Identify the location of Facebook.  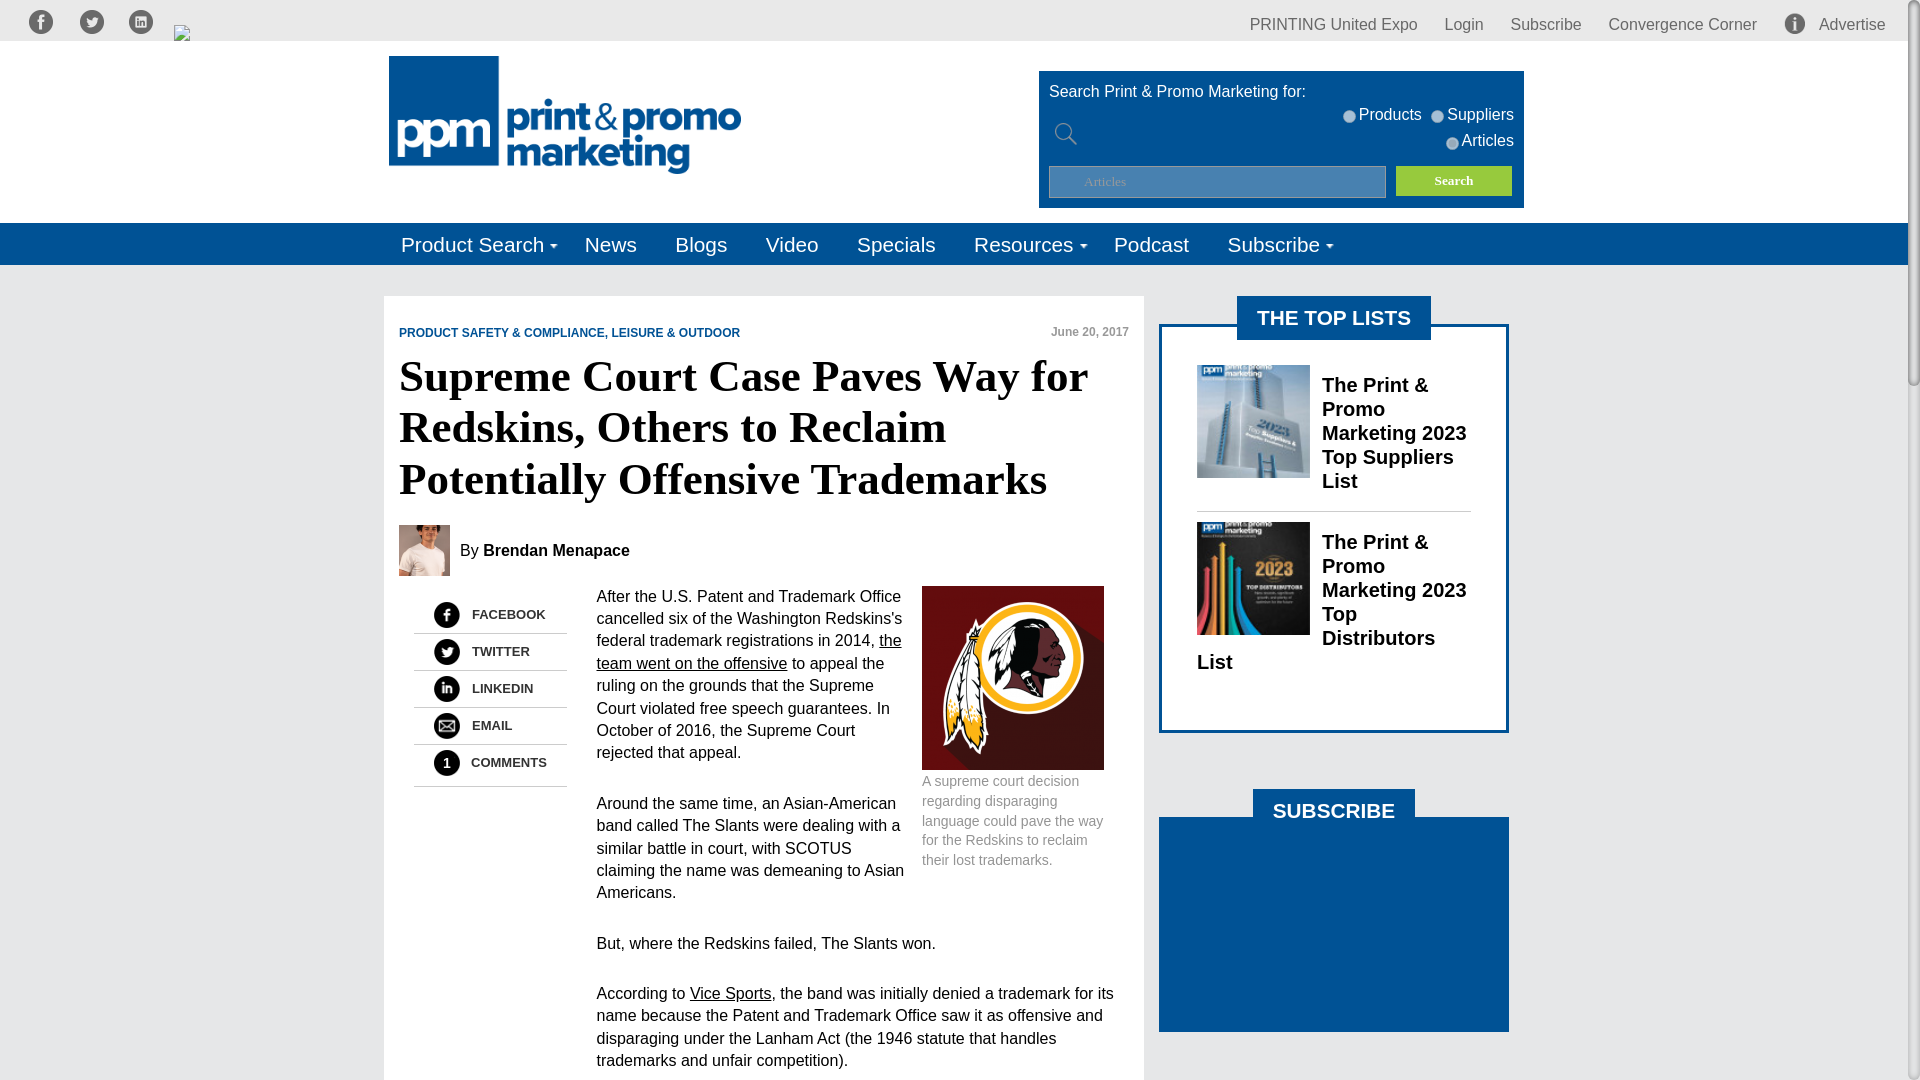
(446, 614).